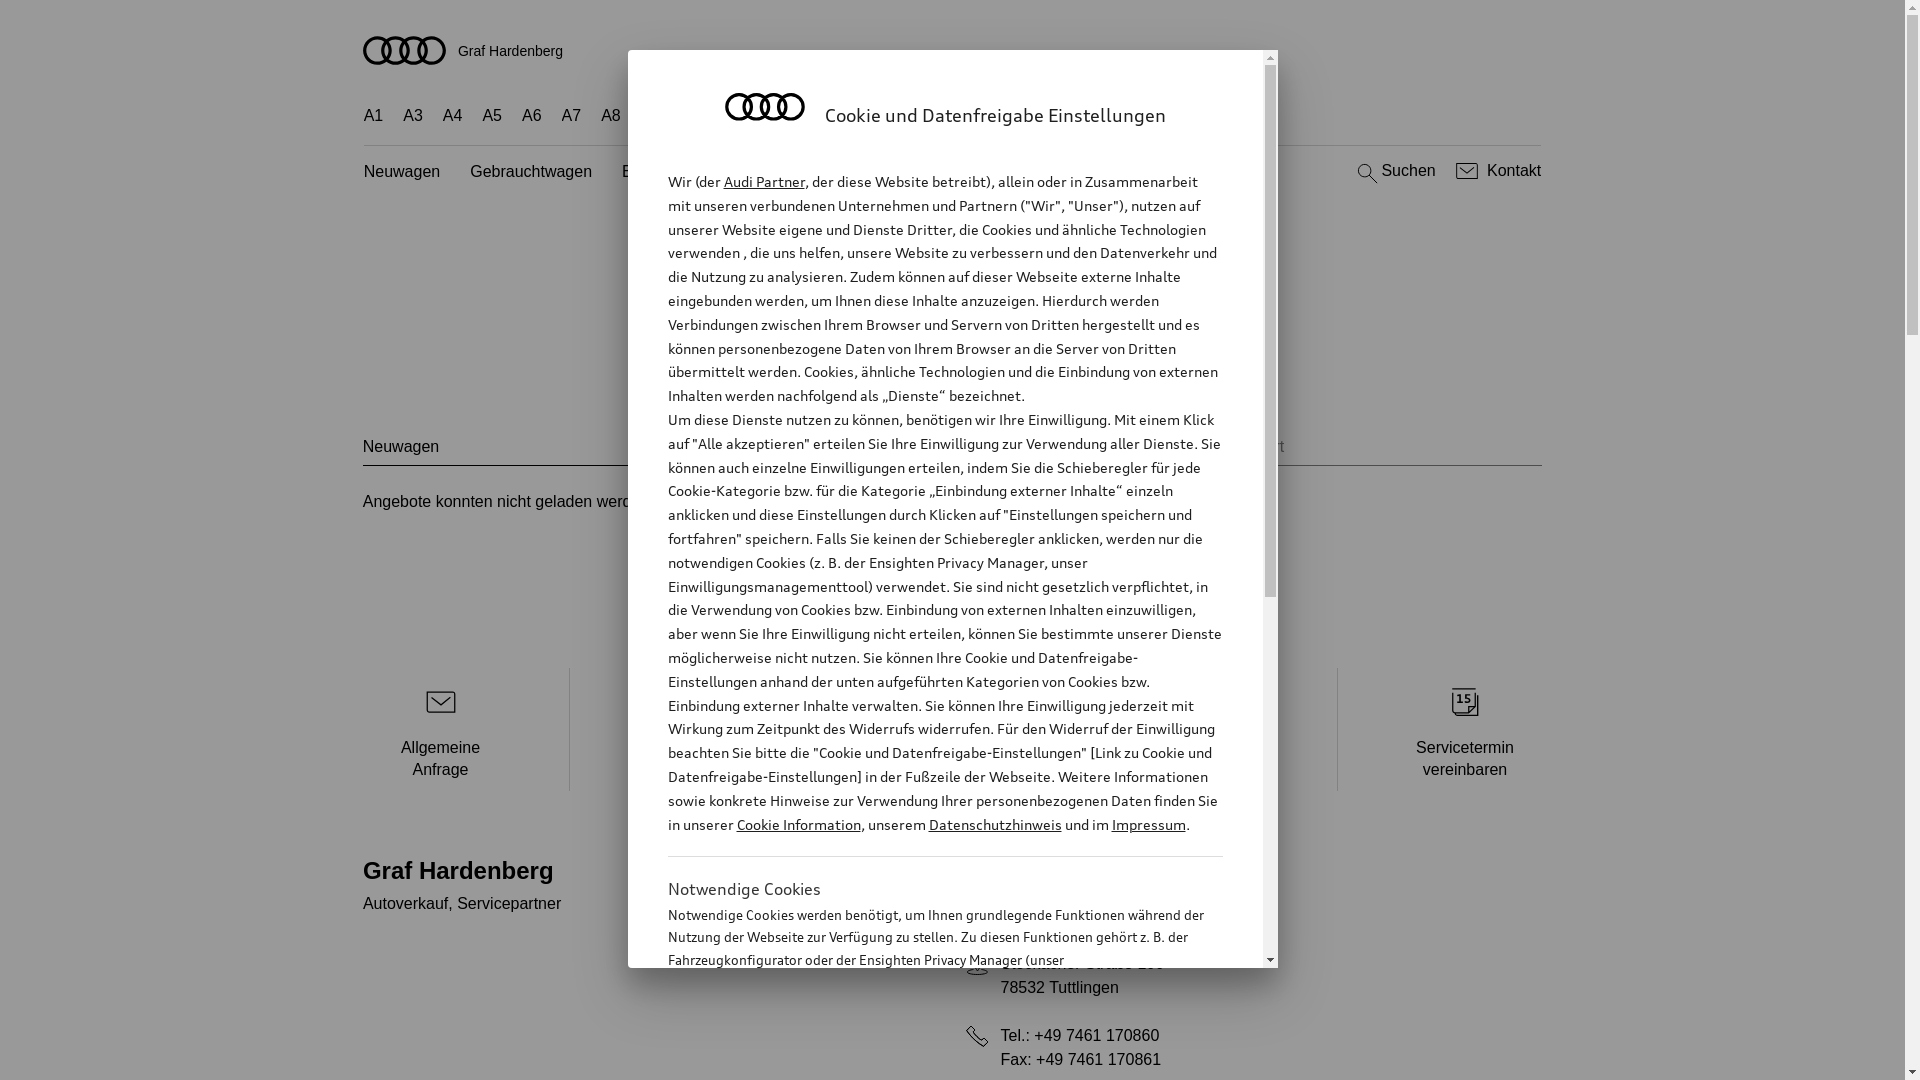  I want to click on Alle Angebote, so click(804, 376).